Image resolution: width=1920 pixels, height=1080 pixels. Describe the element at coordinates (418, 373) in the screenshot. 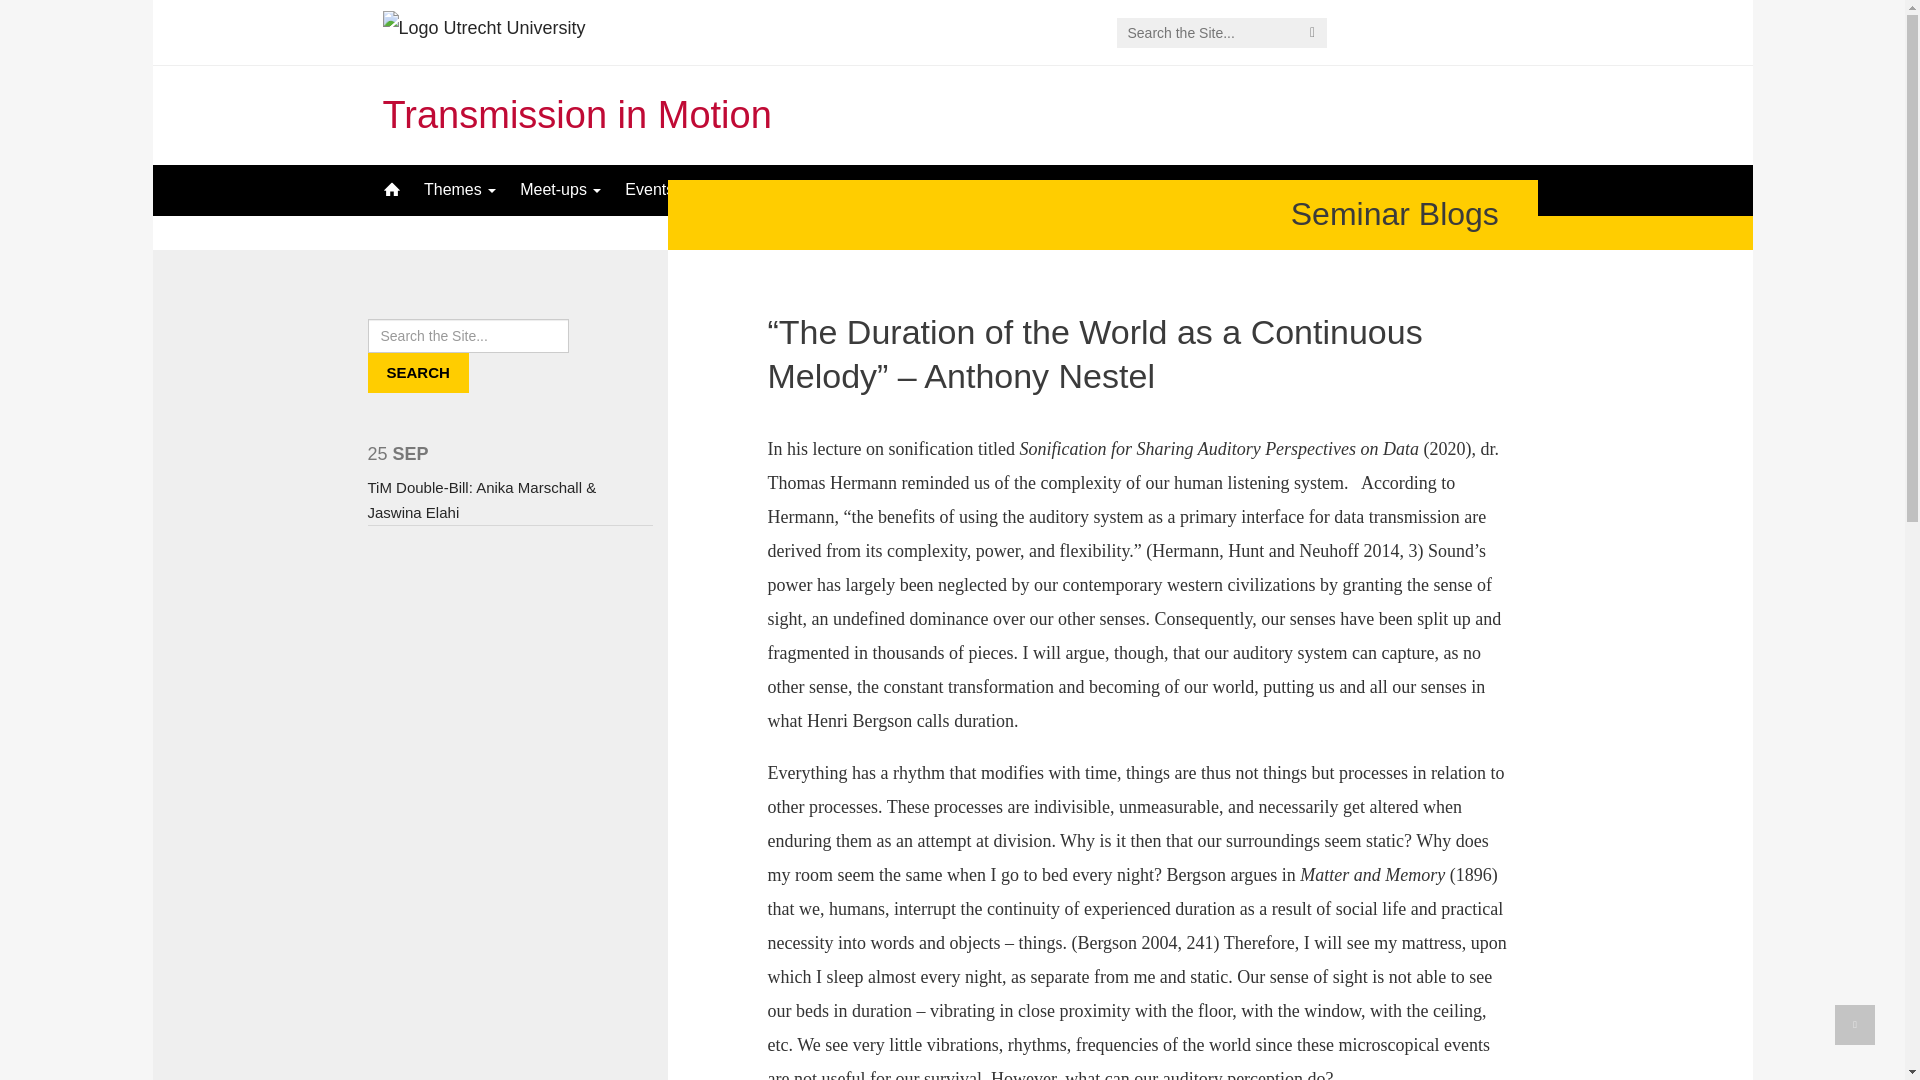

I see `Search` at that location.